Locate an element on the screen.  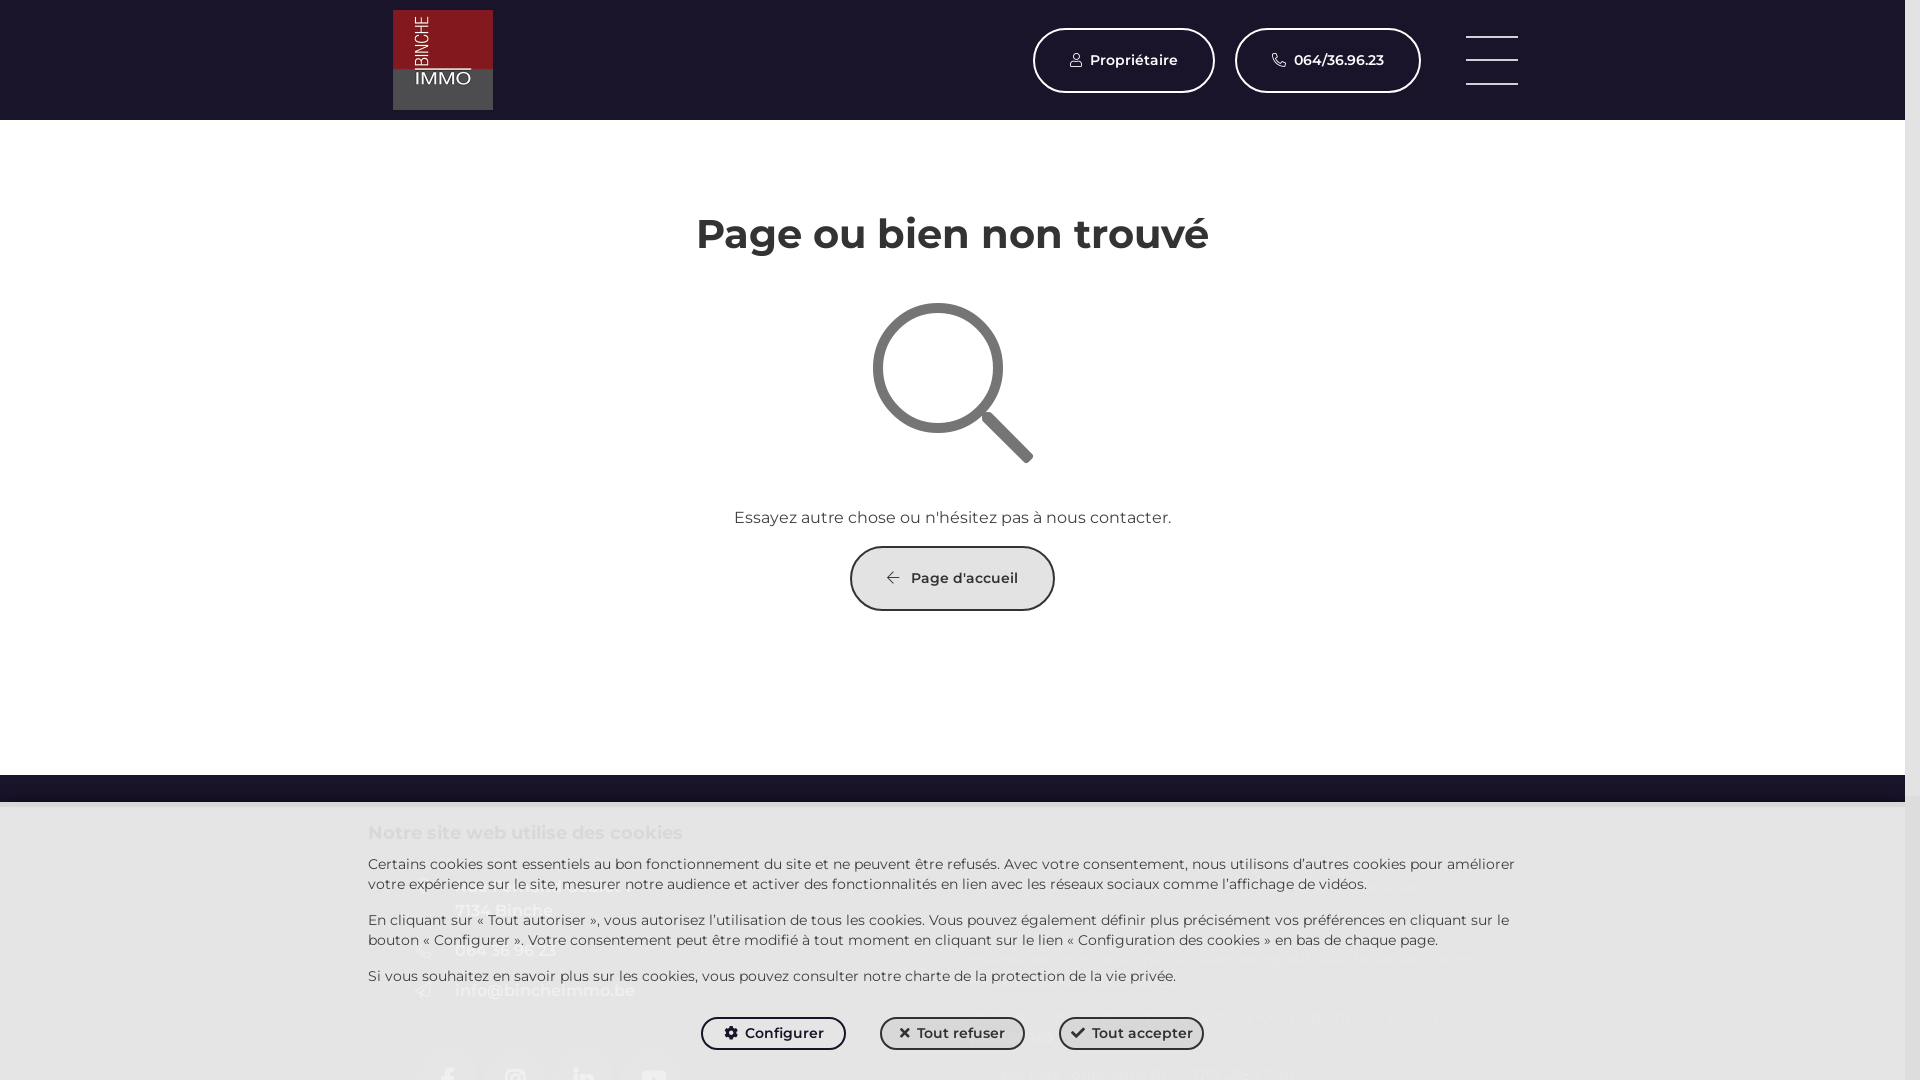
Tout refuser is located at coordinates (952, 1034).